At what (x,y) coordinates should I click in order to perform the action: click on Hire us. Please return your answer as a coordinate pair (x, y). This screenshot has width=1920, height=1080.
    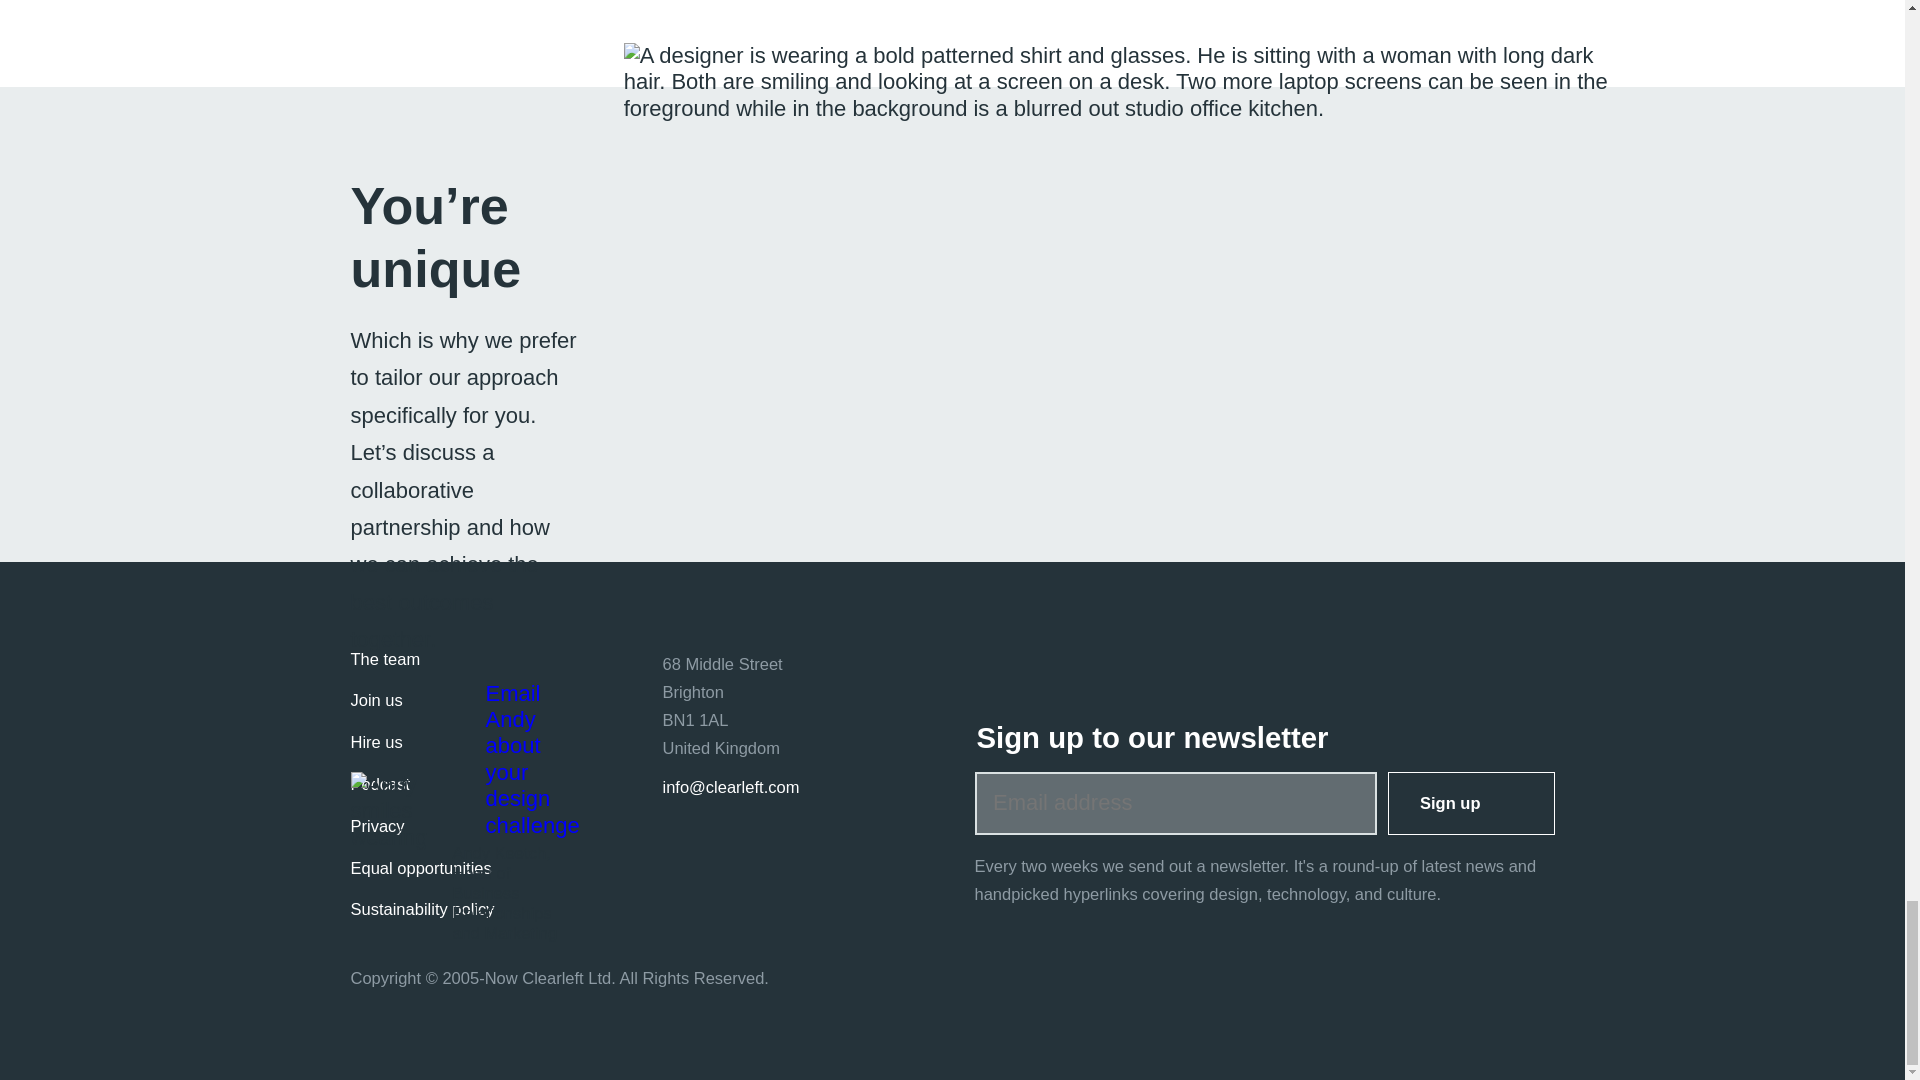
    Looking at the image, I should click on (375, 742).